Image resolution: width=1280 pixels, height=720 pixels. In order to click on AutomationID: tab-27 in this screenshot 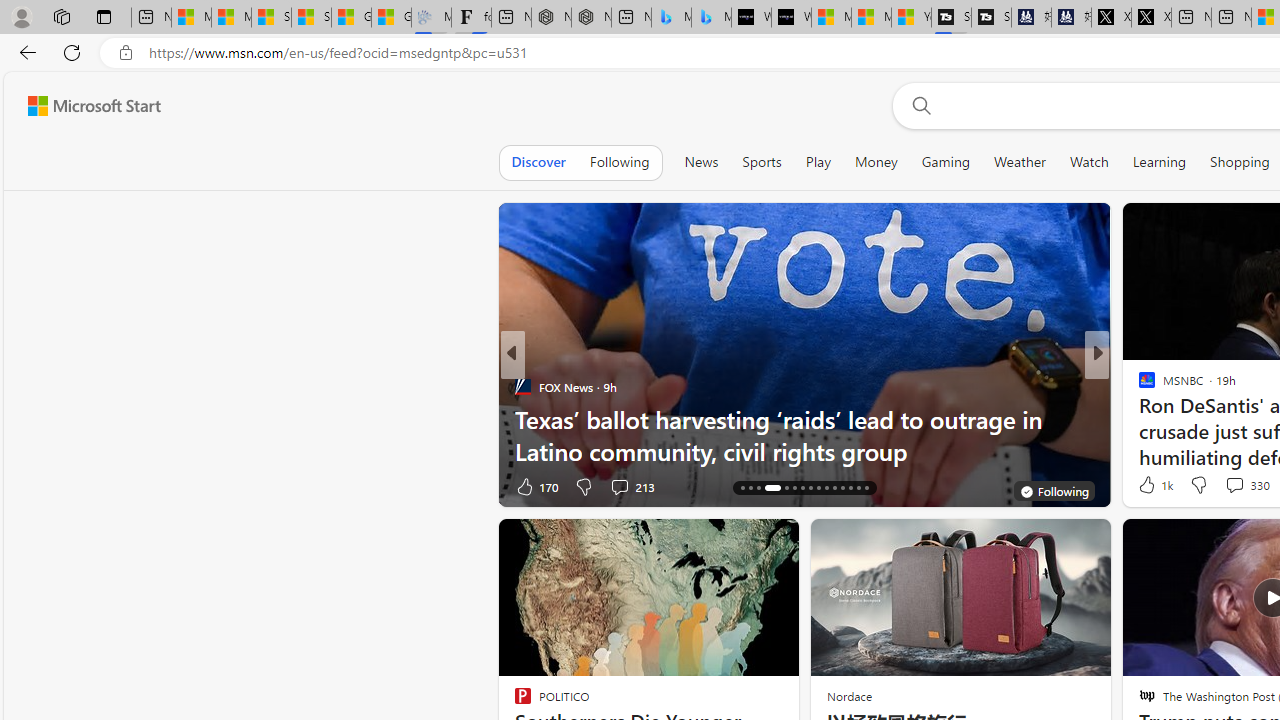, I will do `click(842, 488)`.